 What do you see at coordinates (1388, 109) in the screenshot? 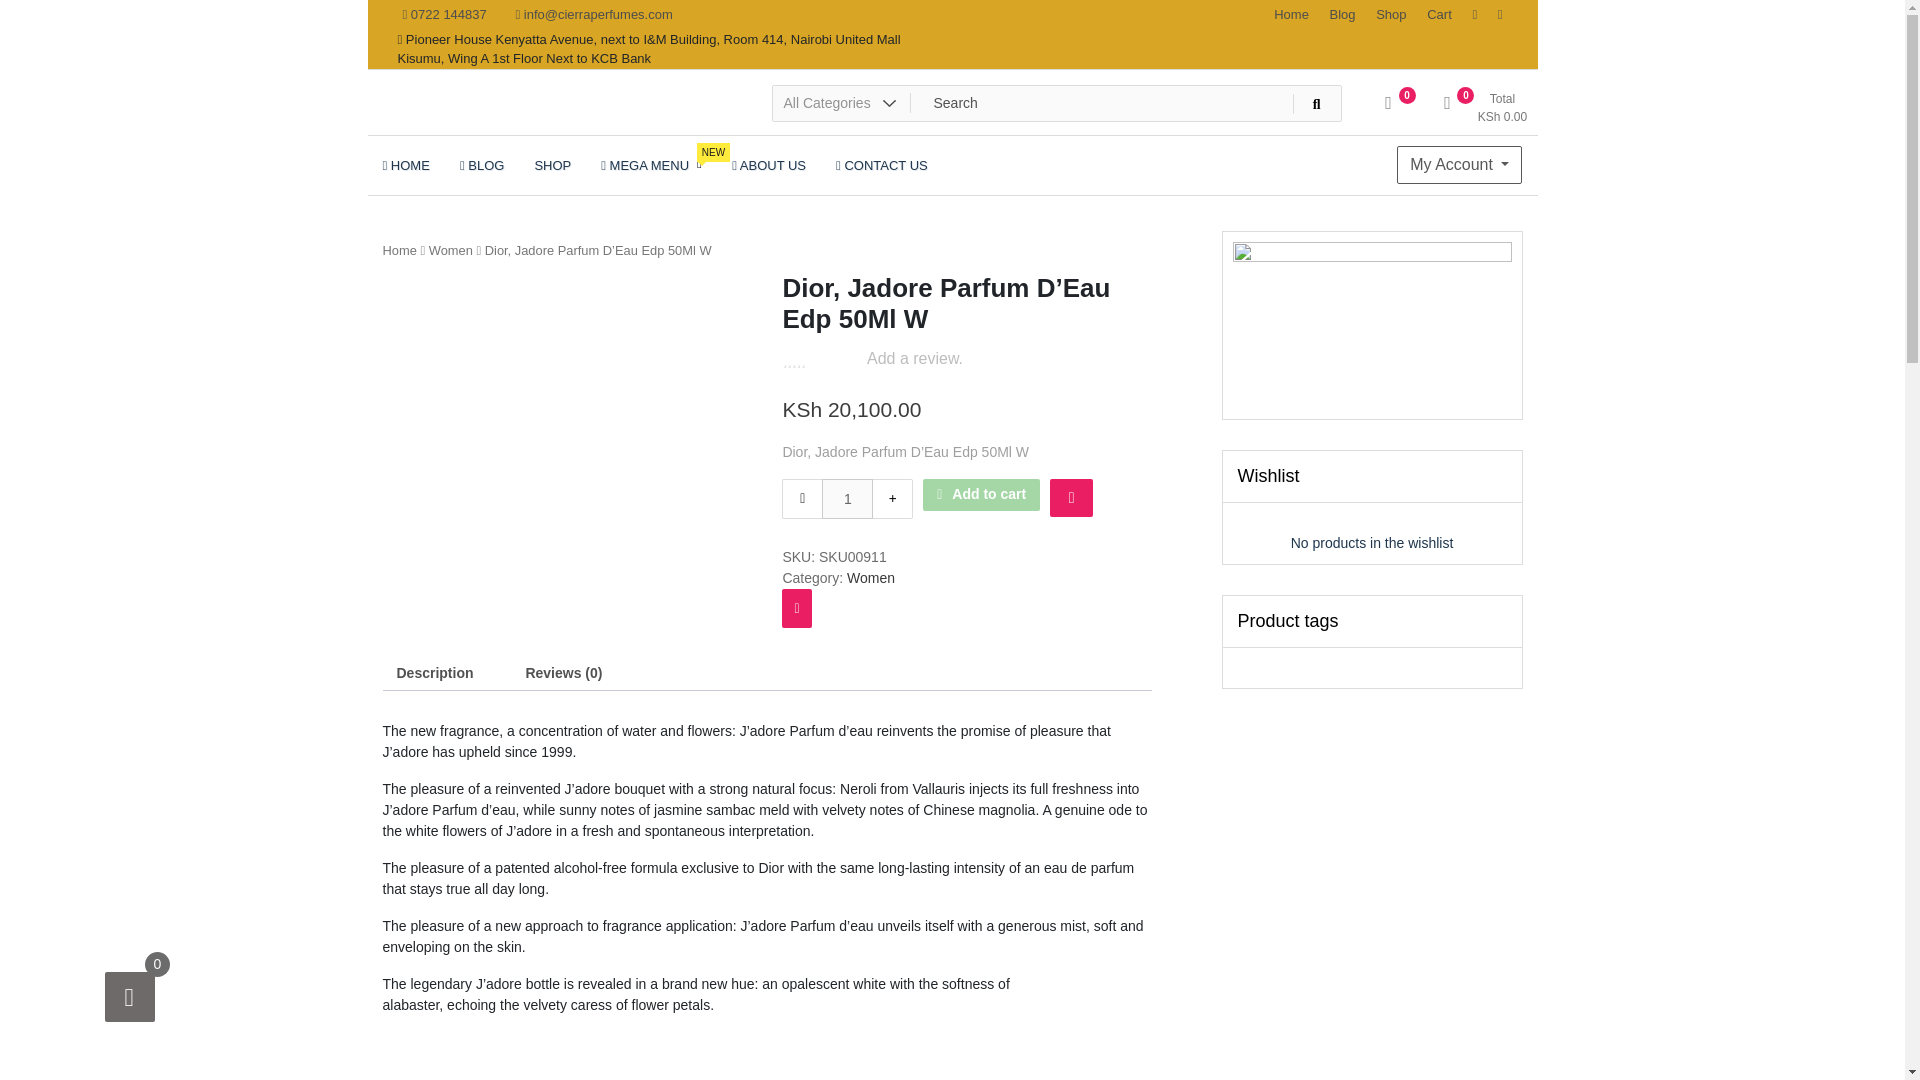
I see `0` at bounding box center [1388, 109].